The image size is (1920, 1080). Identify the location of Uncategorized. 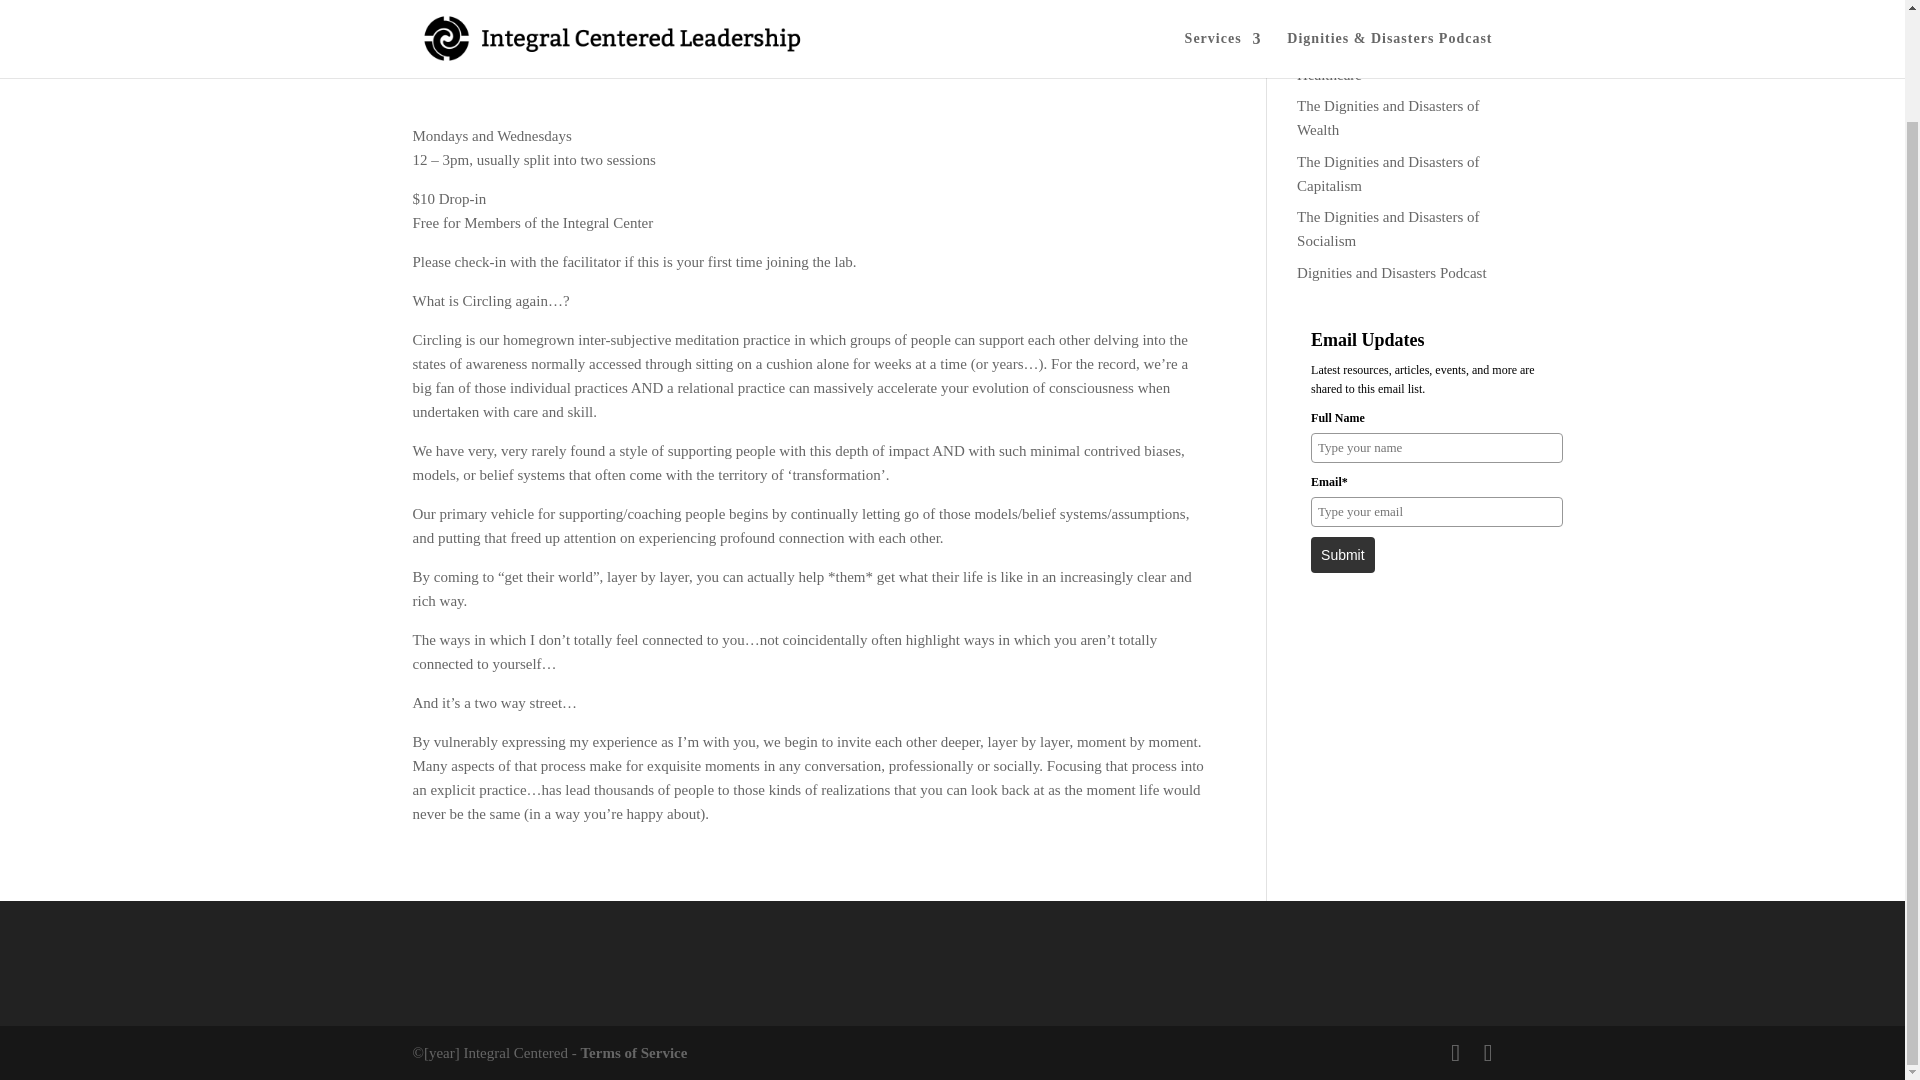
(680, 60).